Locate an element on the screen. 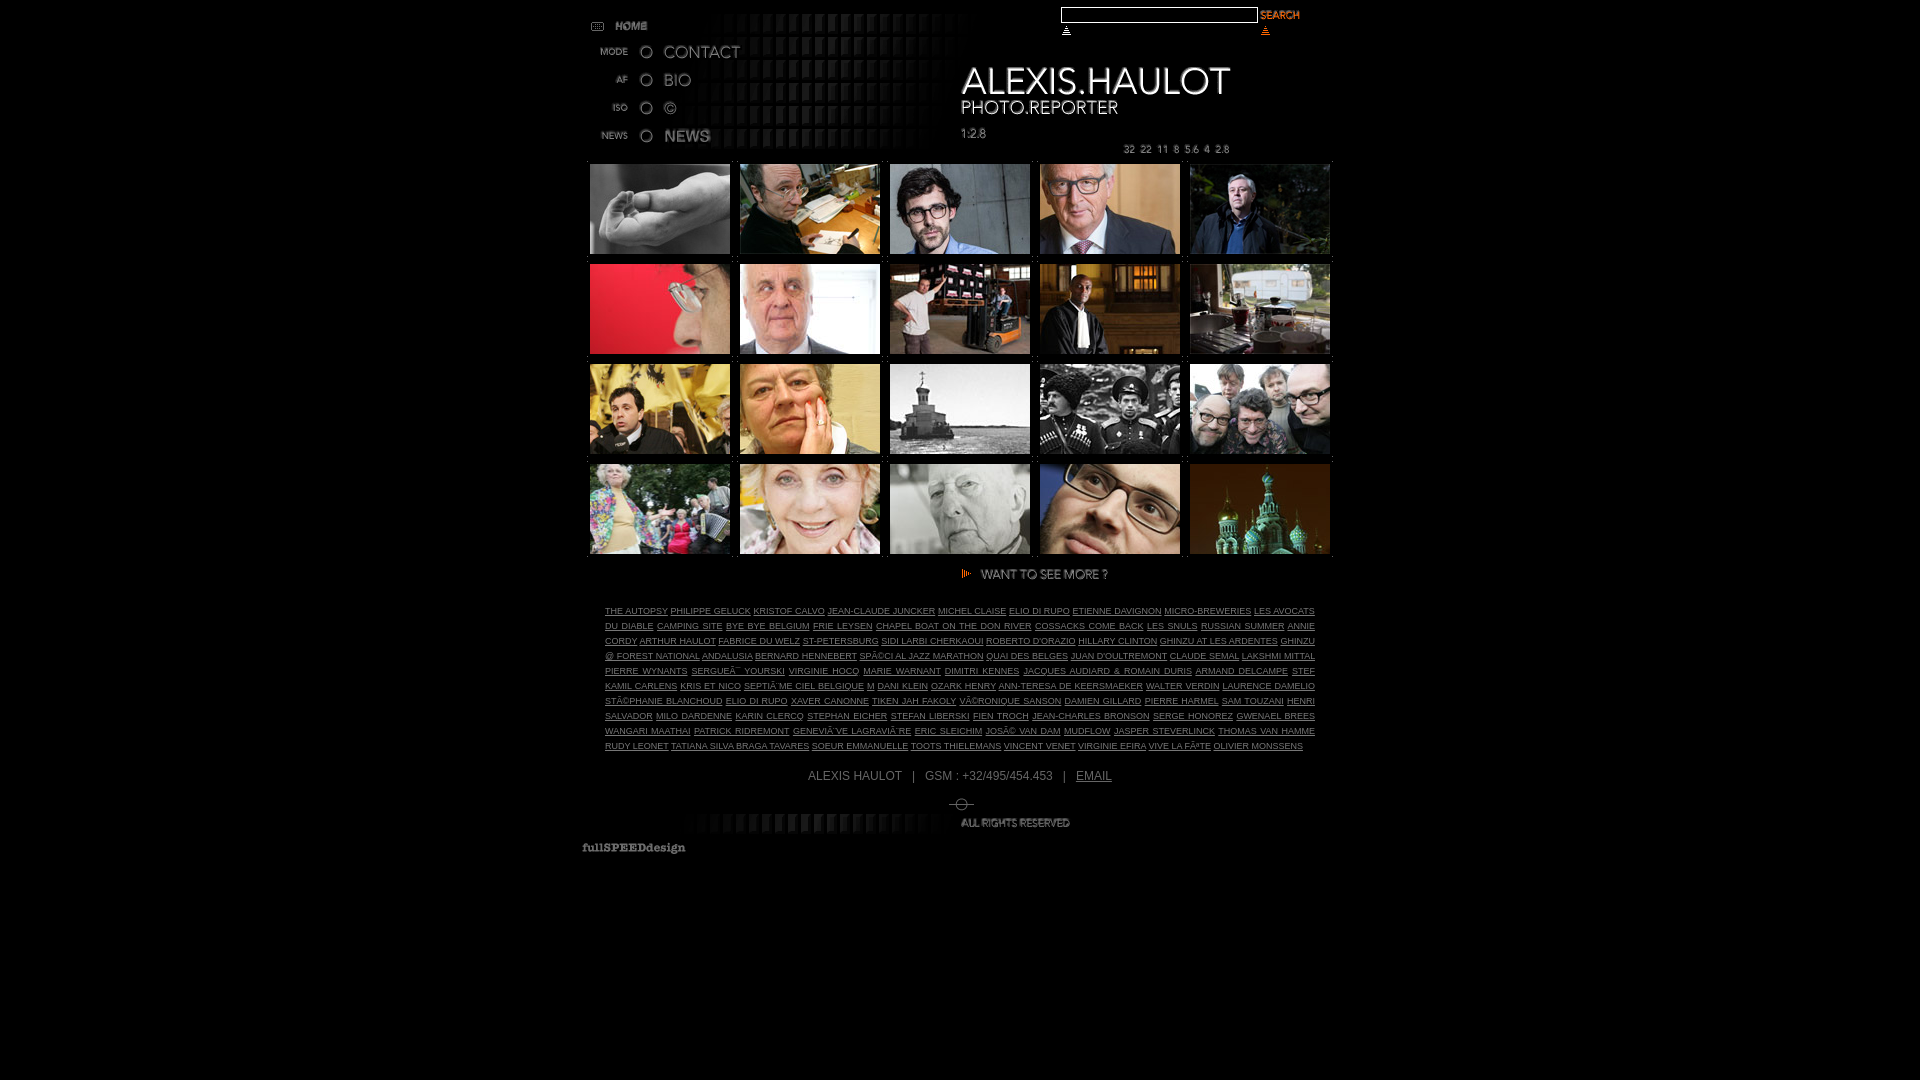  VIRGINIE HOCQ is located at coordinates (824, 671).